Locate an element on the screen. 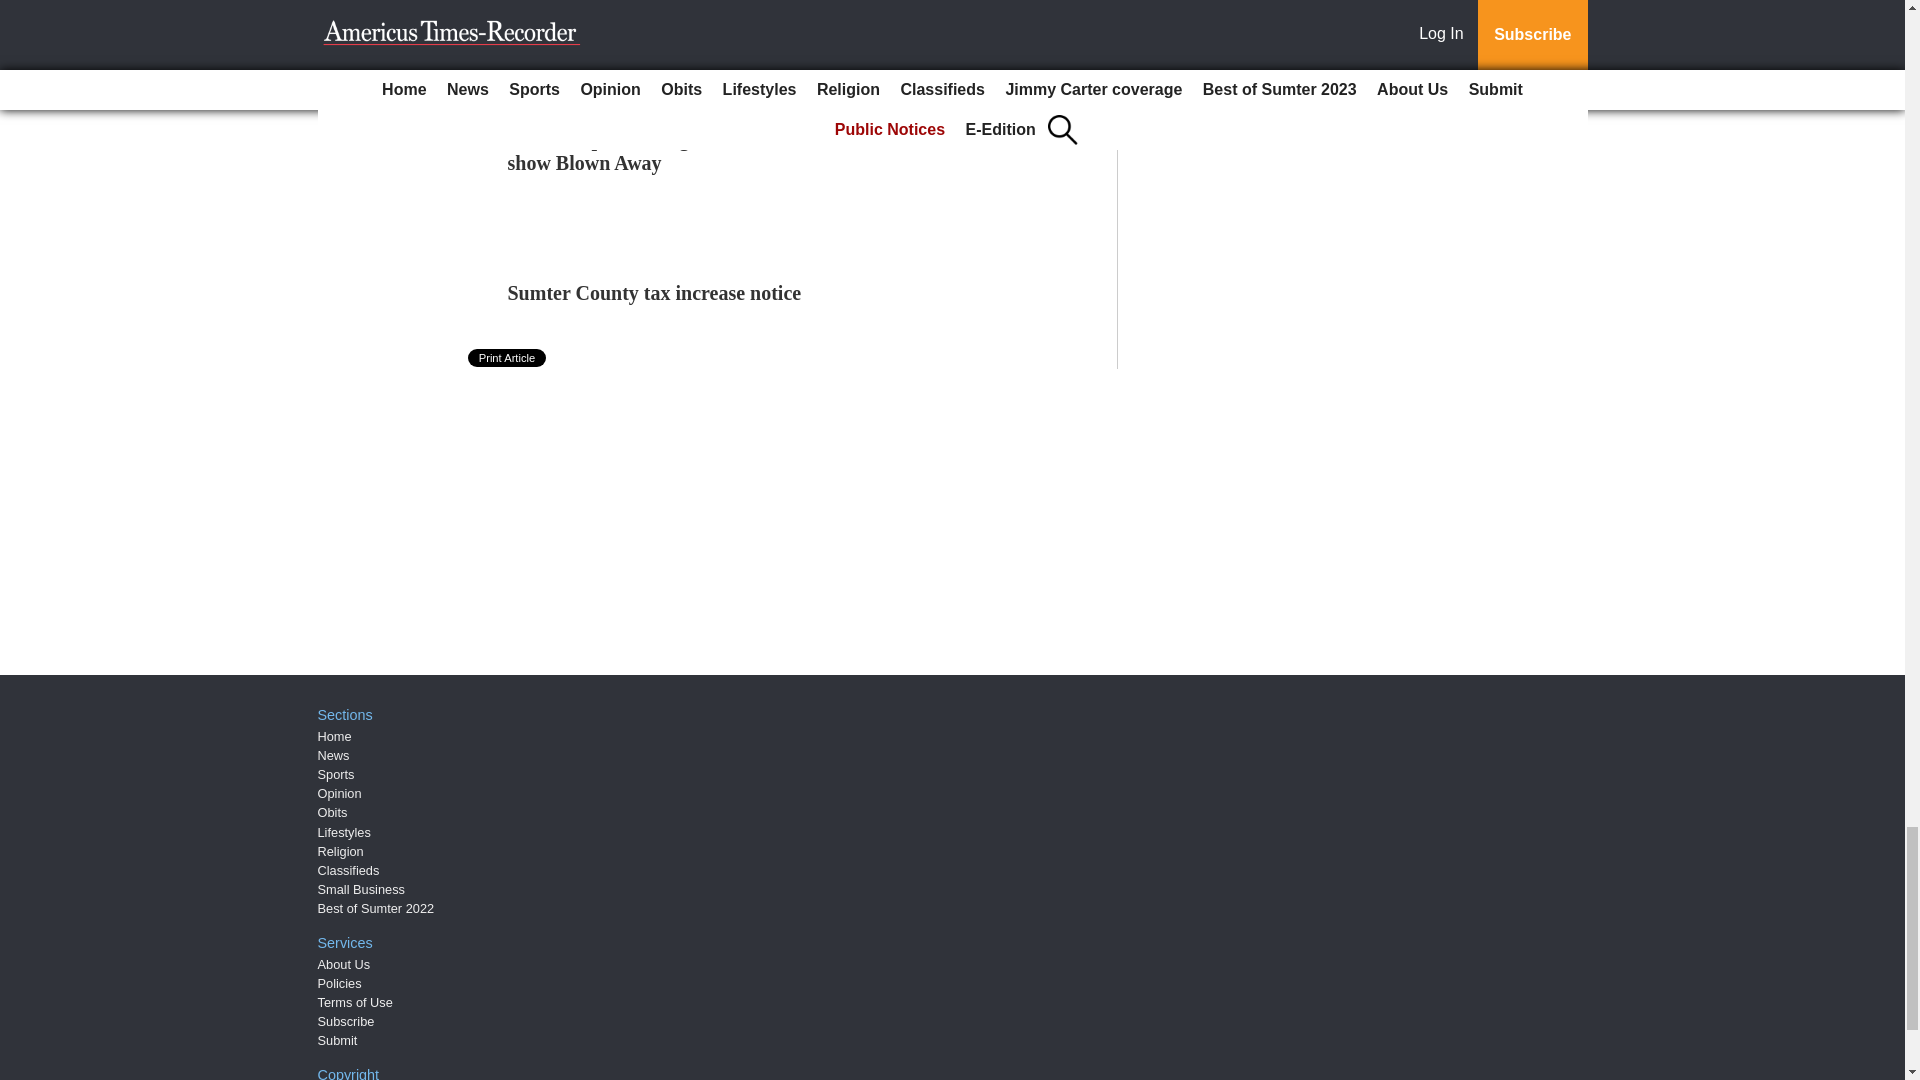 The image size is (1920, 1080). News is located at coordinates (334, 755).